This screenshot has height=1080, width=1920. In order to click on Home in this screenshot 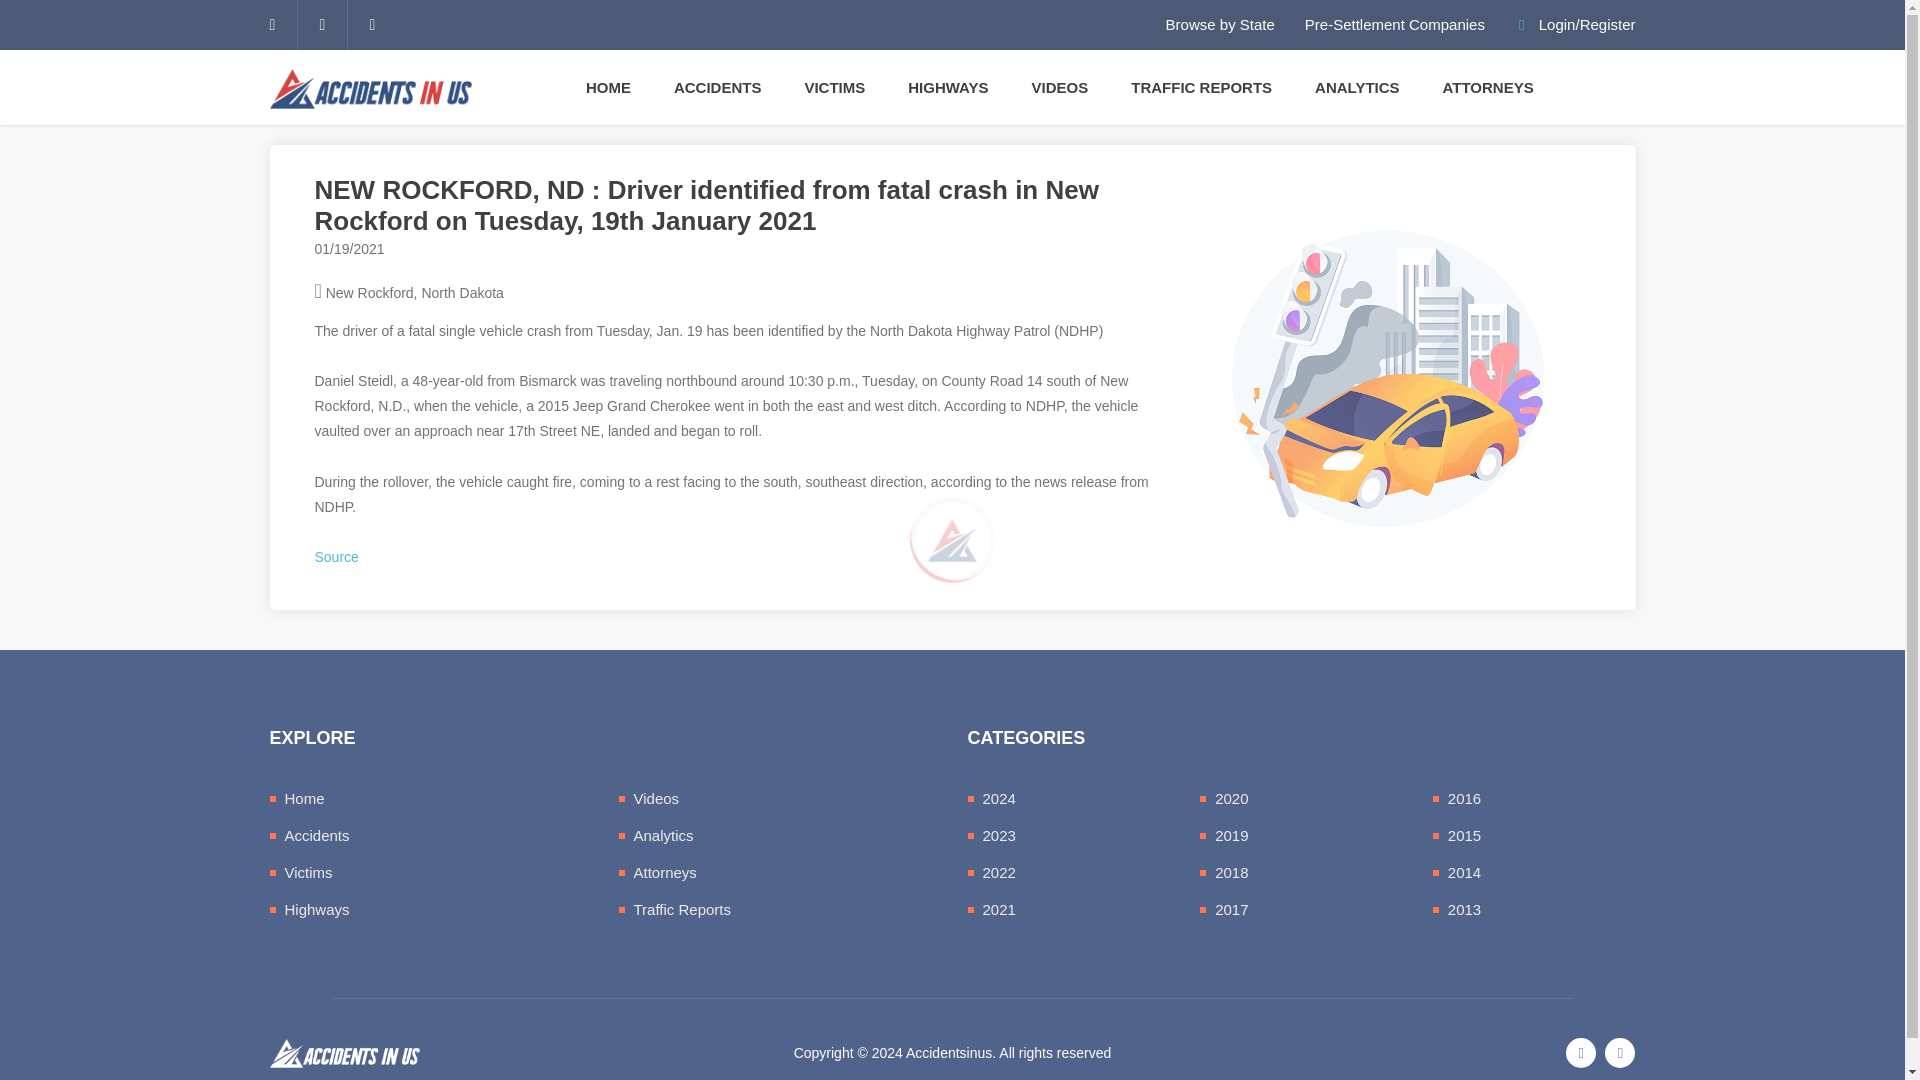, I will do `click(304, 798)`.